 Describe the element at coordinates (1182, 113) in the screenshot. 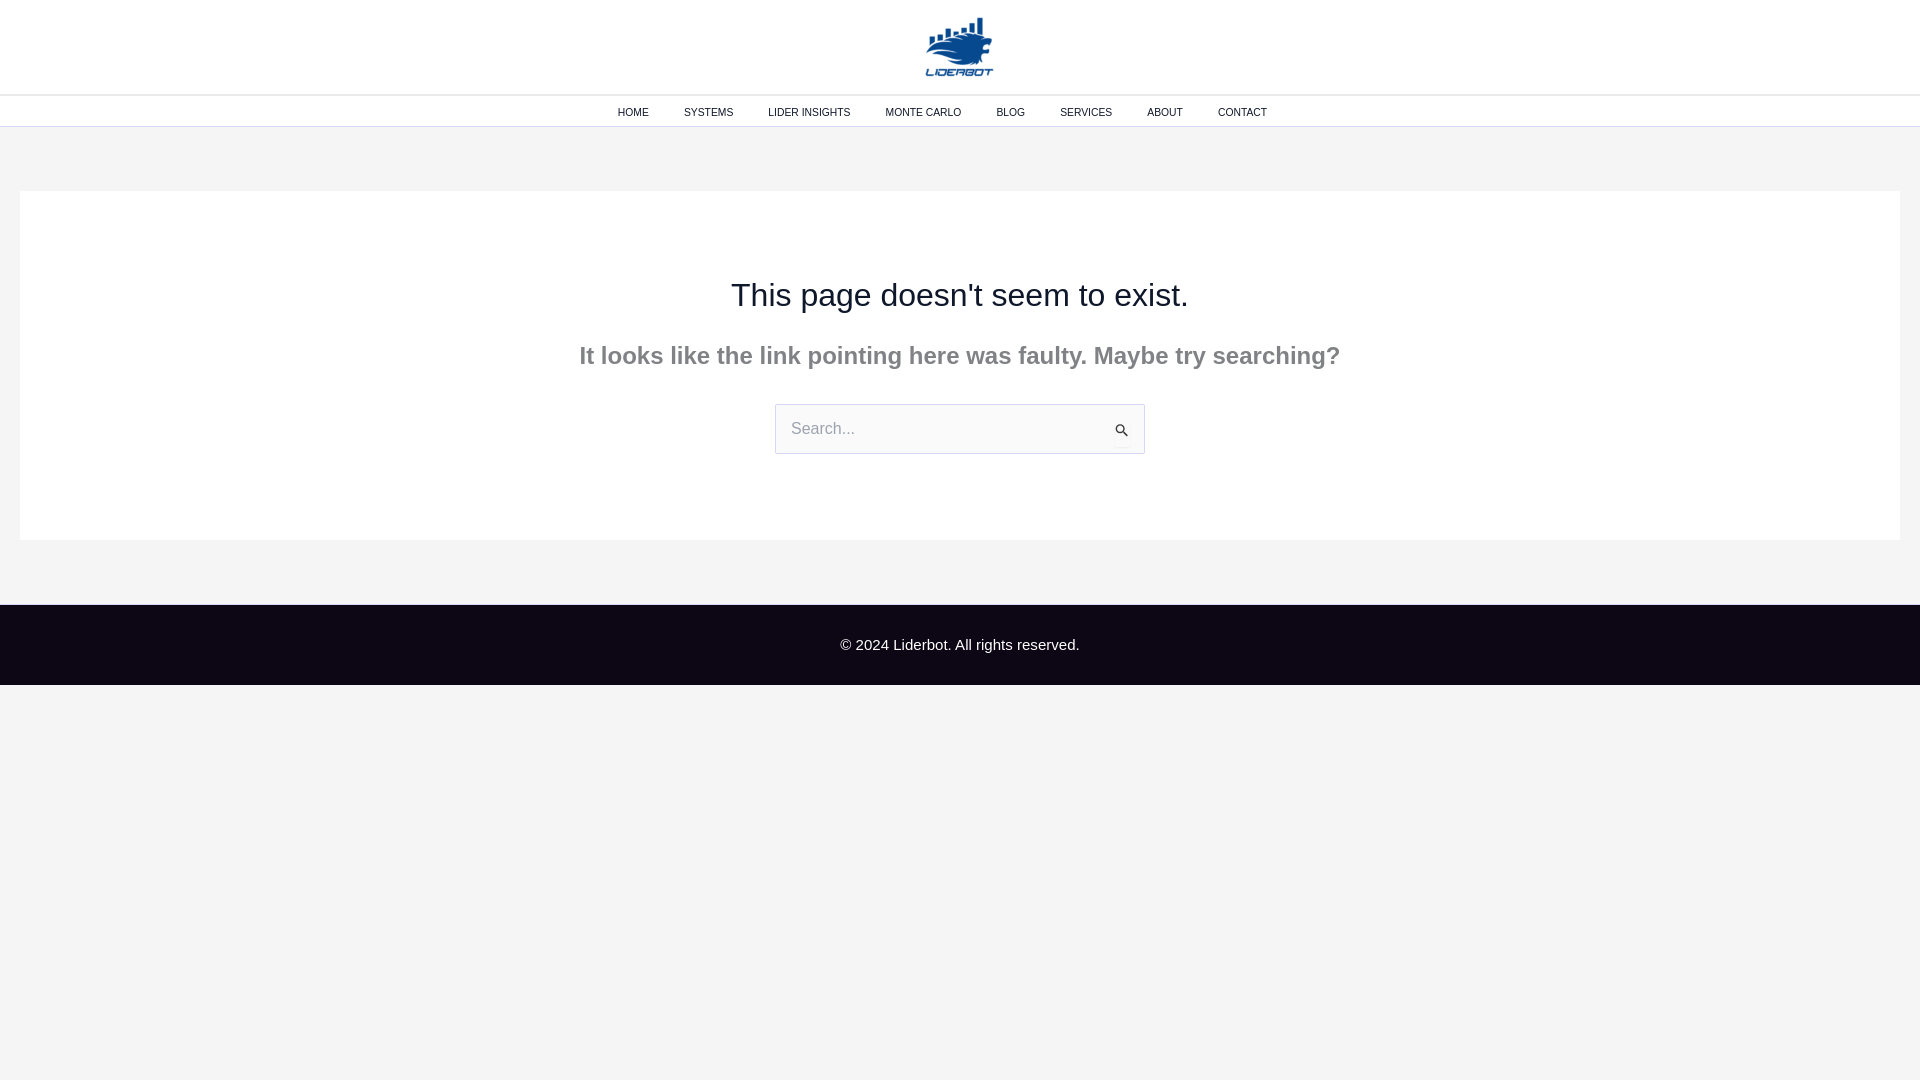

I see `ABOUT` at that location.